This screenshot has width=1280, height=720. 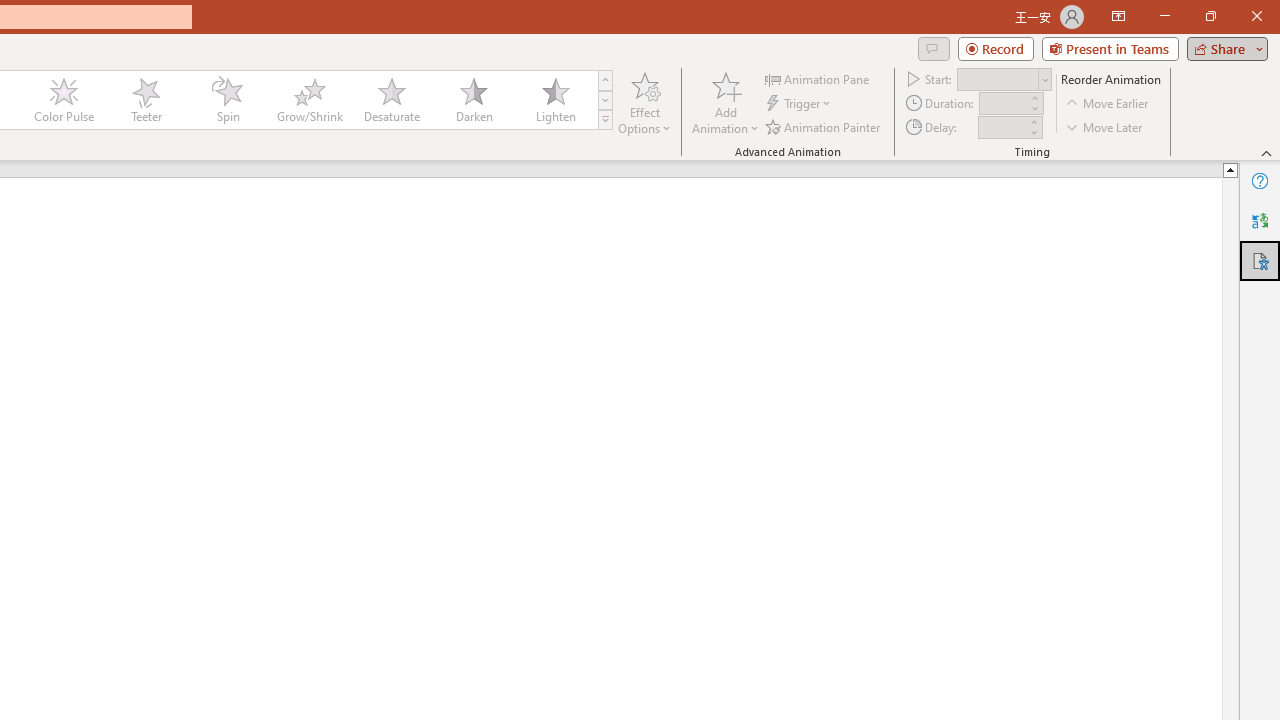 What do you see at coordinates (64, 100) in the screenshot?
I see `Color Pulse` at bounding box center [64, 100].